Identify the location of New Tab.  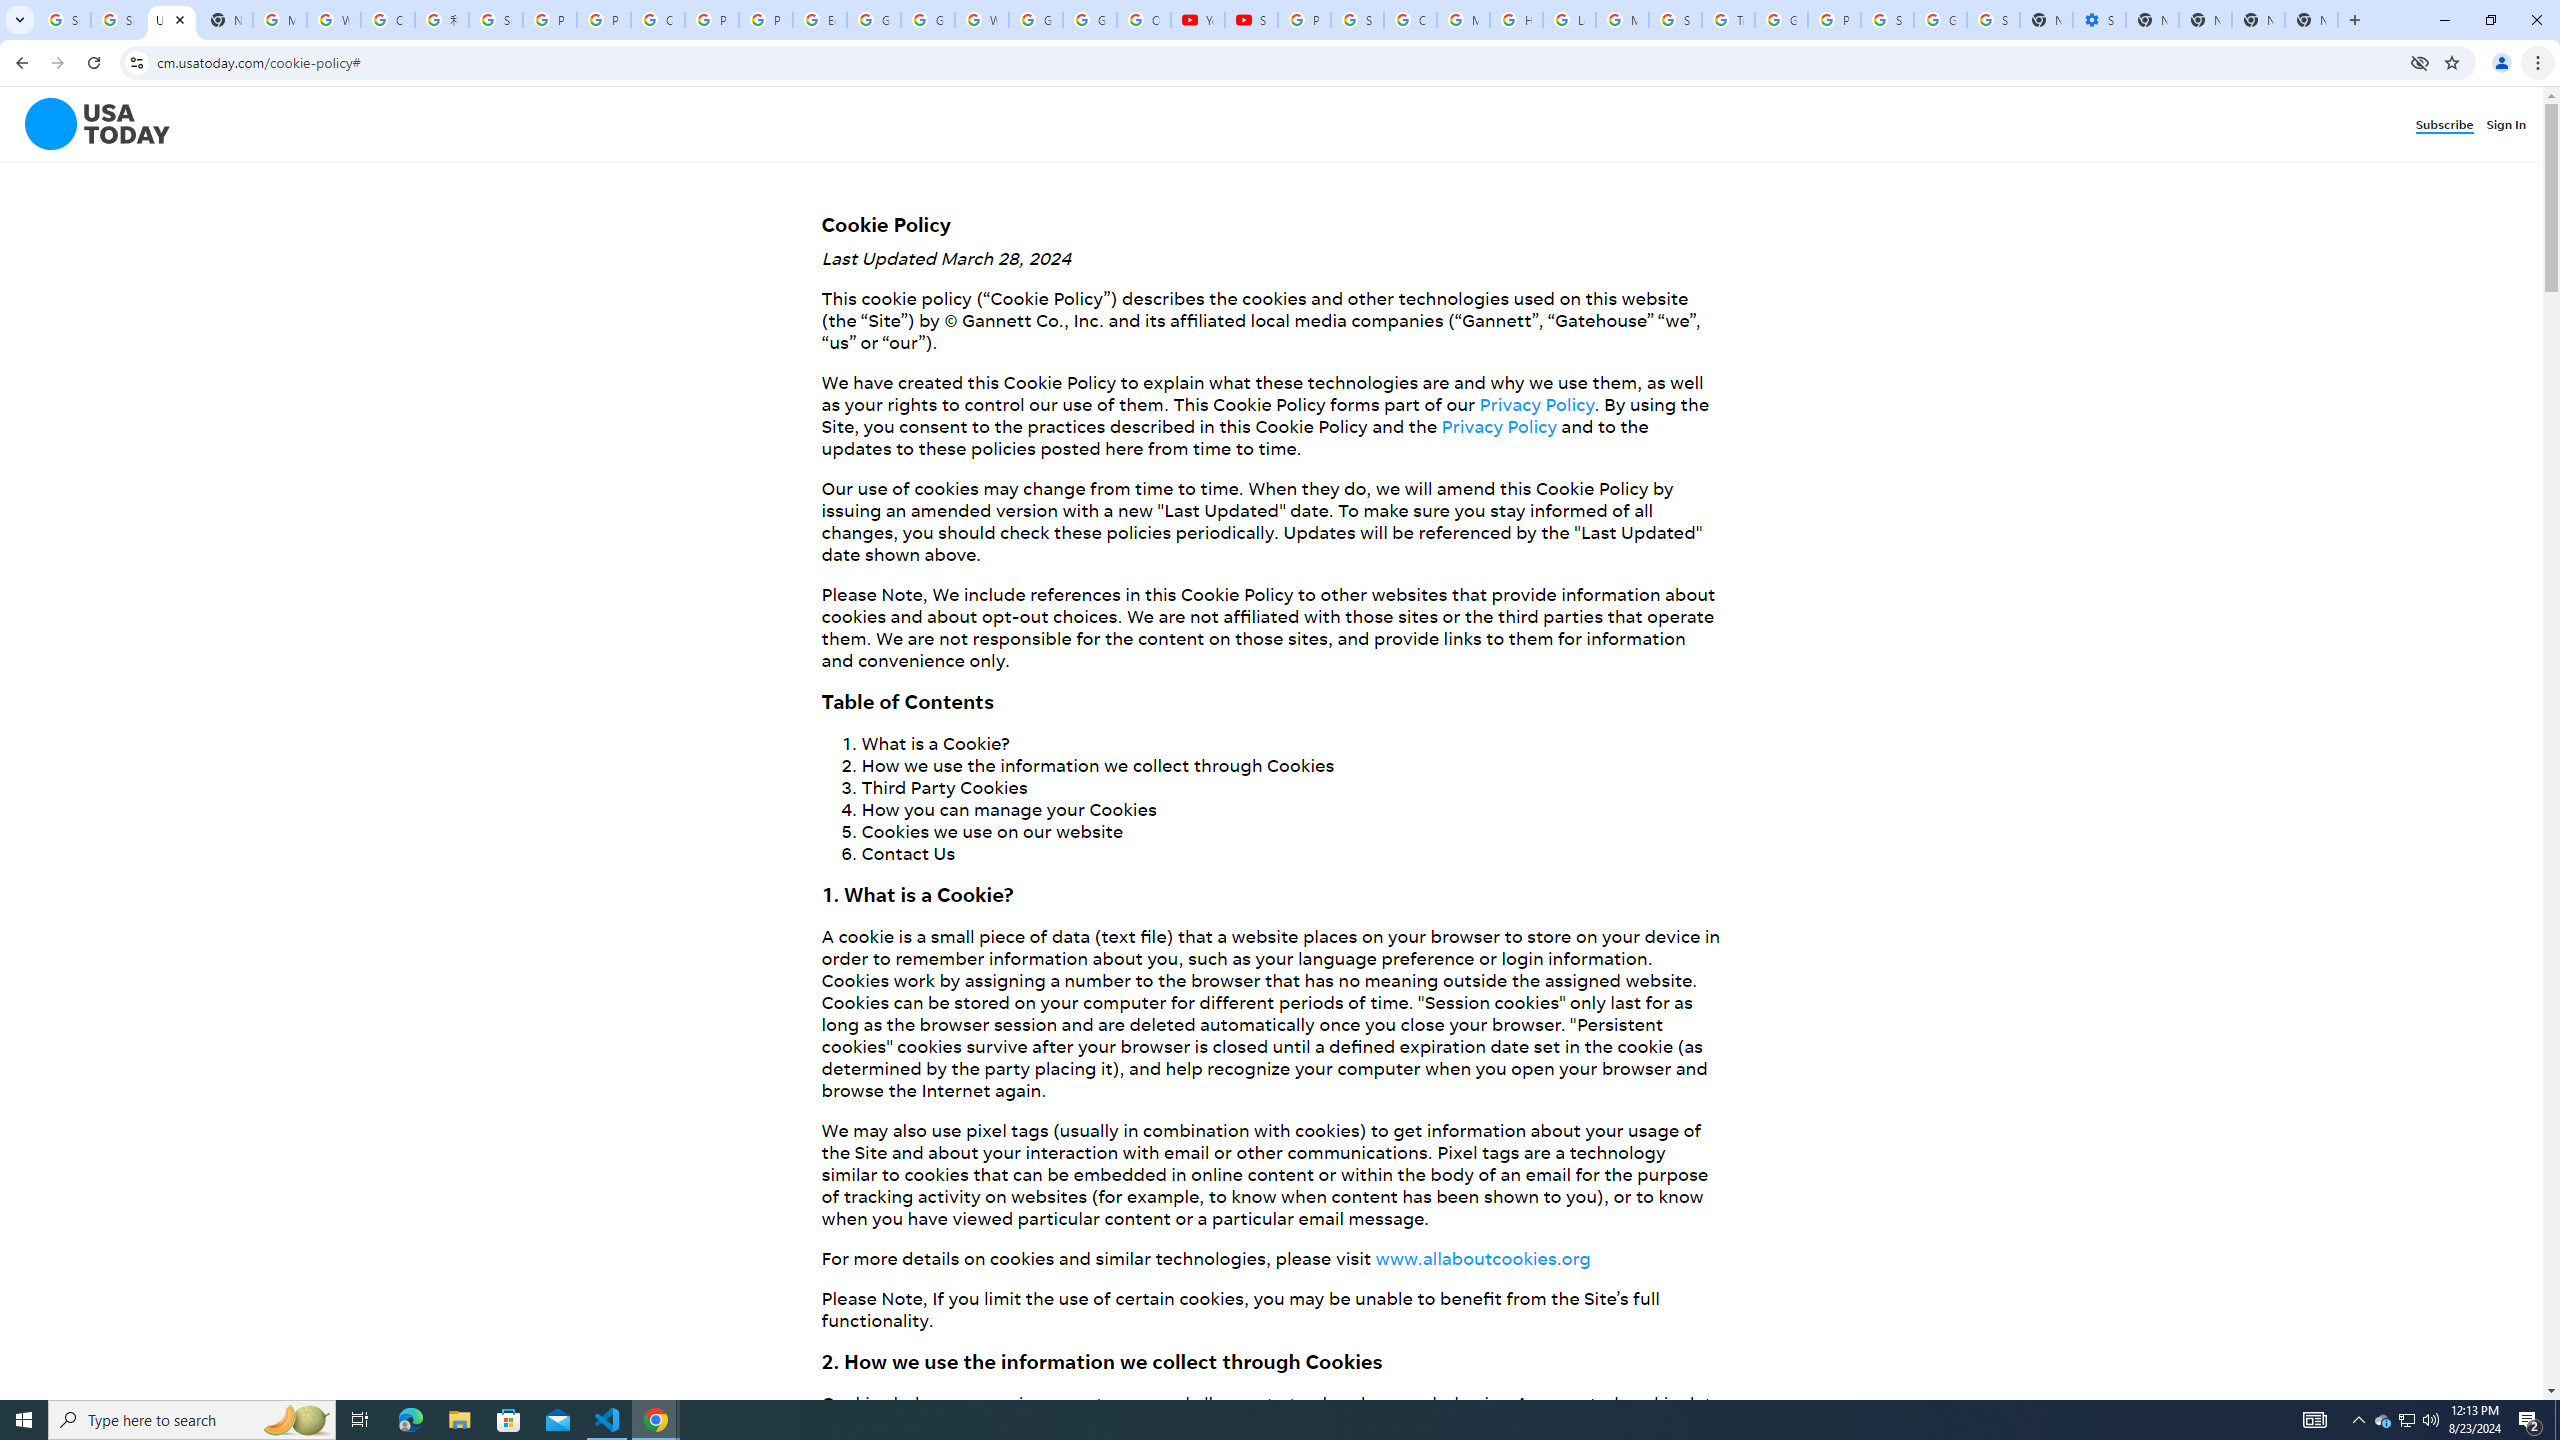
(2311, 20).